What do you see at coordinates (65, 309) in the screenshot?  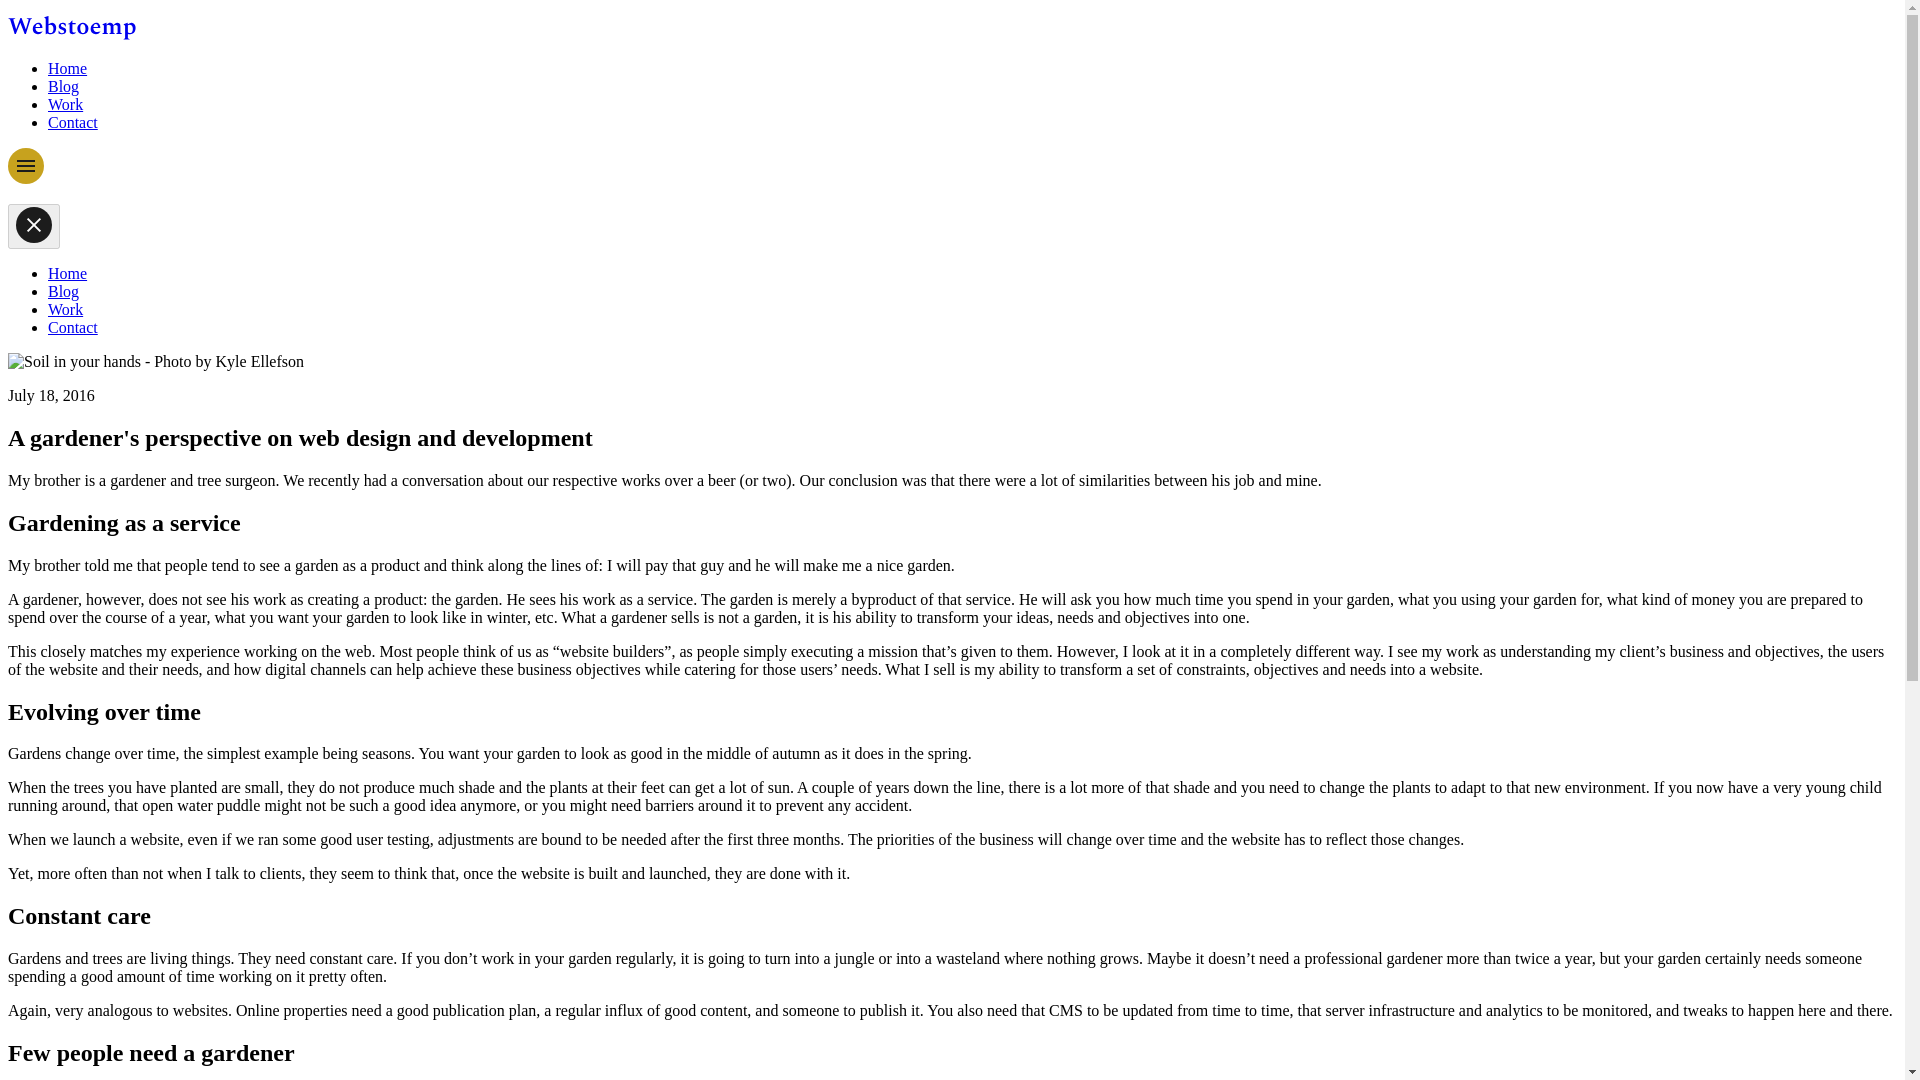 I see `Work` at bounding box center [65, 309].